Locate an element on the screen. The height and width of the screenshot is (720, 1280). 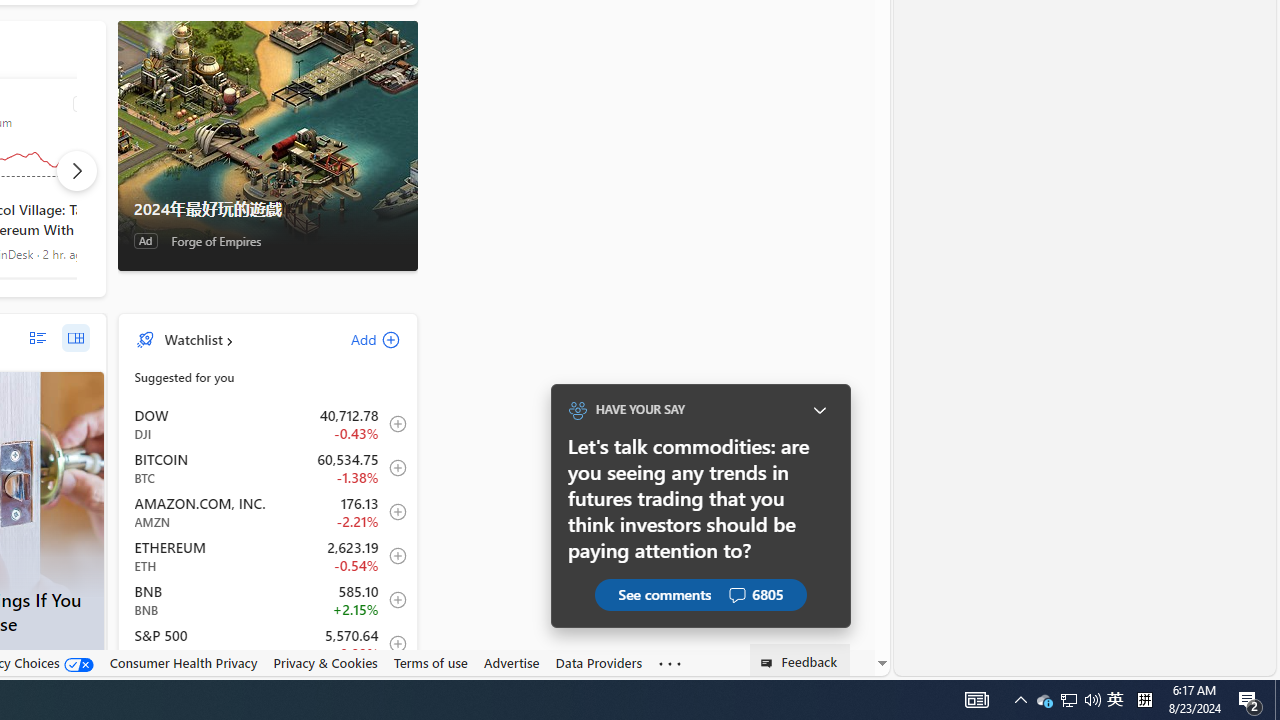
Consumer Health Privacy is located at coordinates (183, 663).